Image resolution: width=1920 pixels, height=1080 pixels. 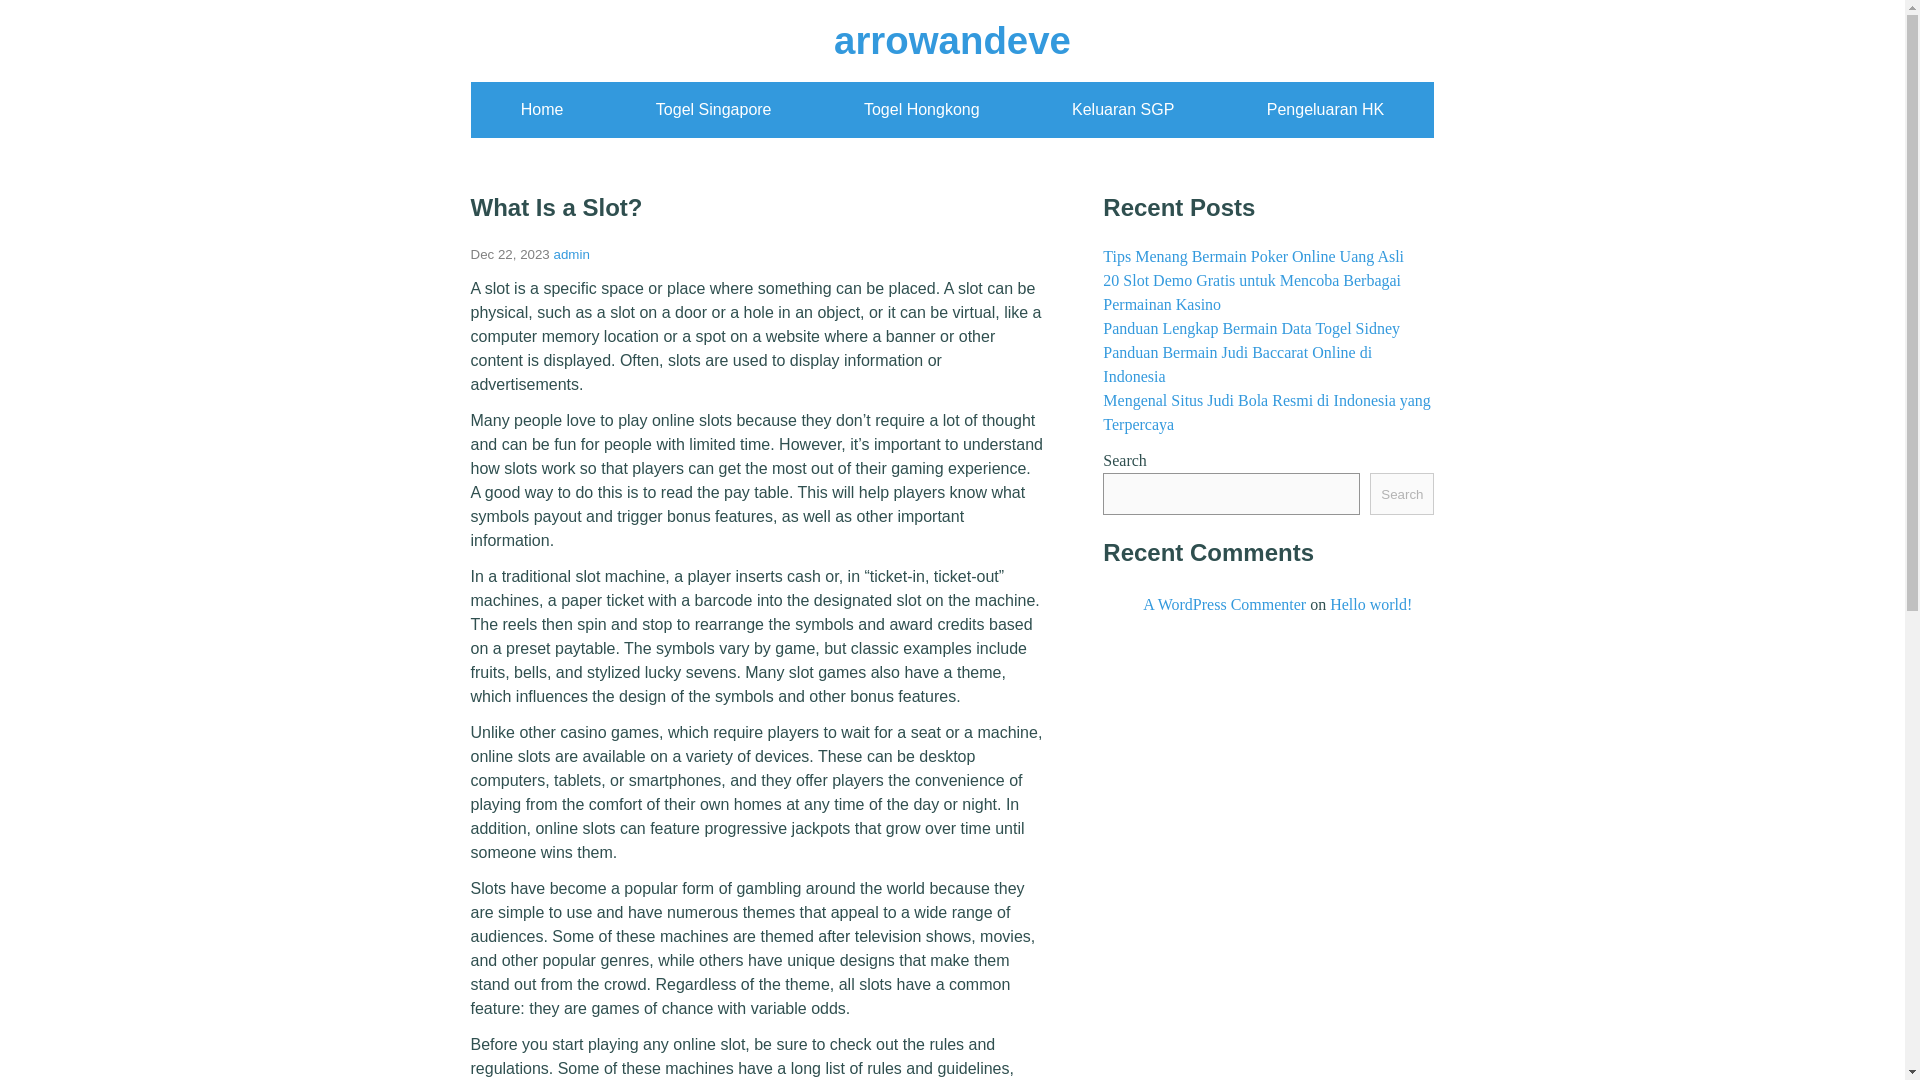 What do you see at coordinates (1370, 604) in the screenshot?
I see `Hello world!` at bounding box center [1370, 604].